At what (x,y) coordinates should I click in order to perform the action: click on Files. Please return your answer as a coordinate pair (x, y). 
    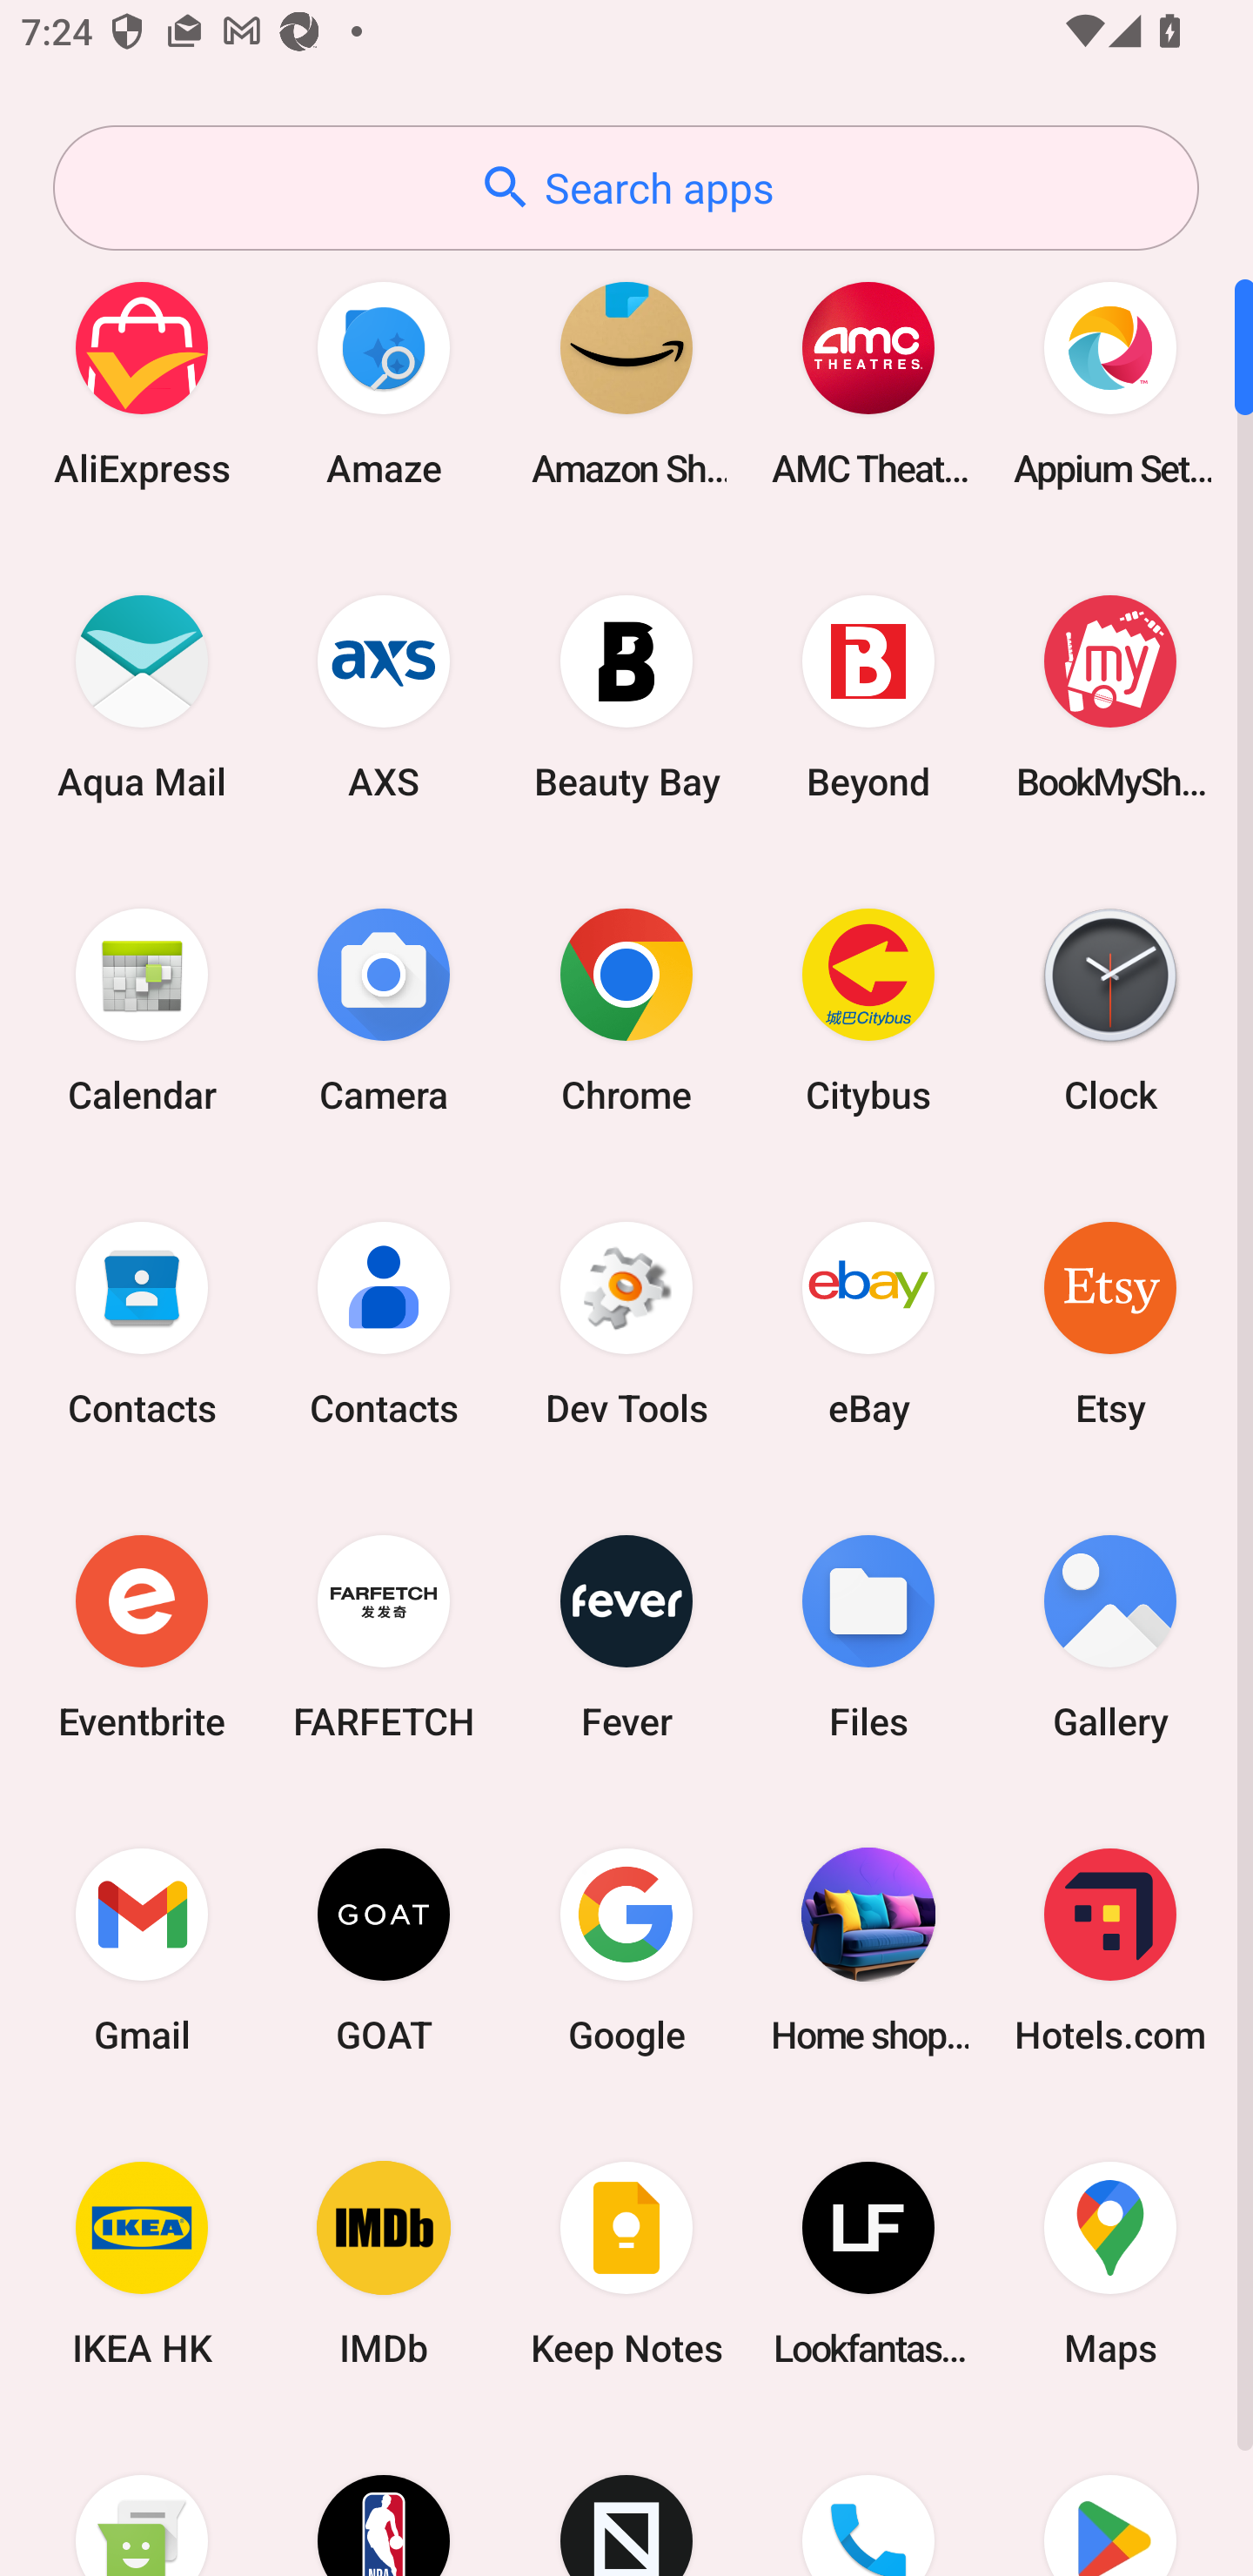
    Looking at the image, I should click on (868, 1636).